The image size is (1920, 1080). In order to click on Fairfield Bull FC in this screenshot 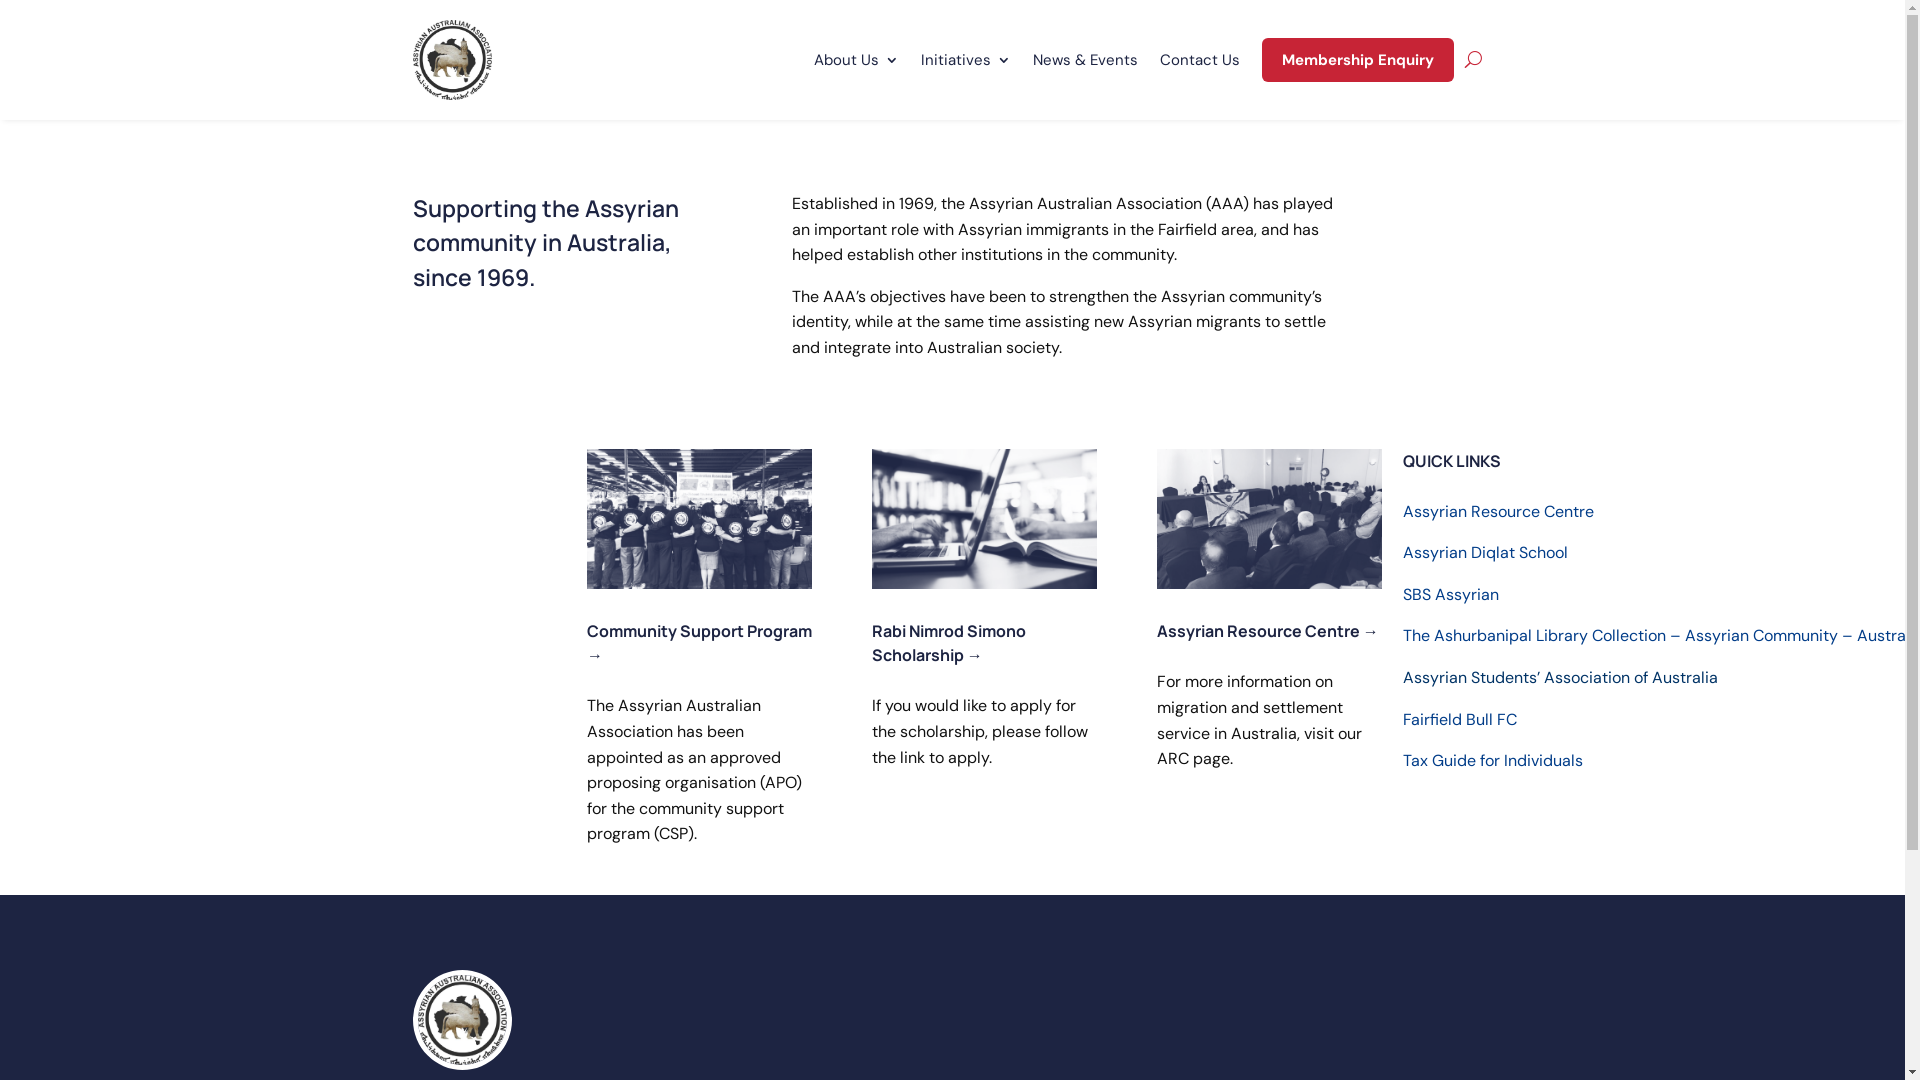, I will do `click(1460, 720)`.